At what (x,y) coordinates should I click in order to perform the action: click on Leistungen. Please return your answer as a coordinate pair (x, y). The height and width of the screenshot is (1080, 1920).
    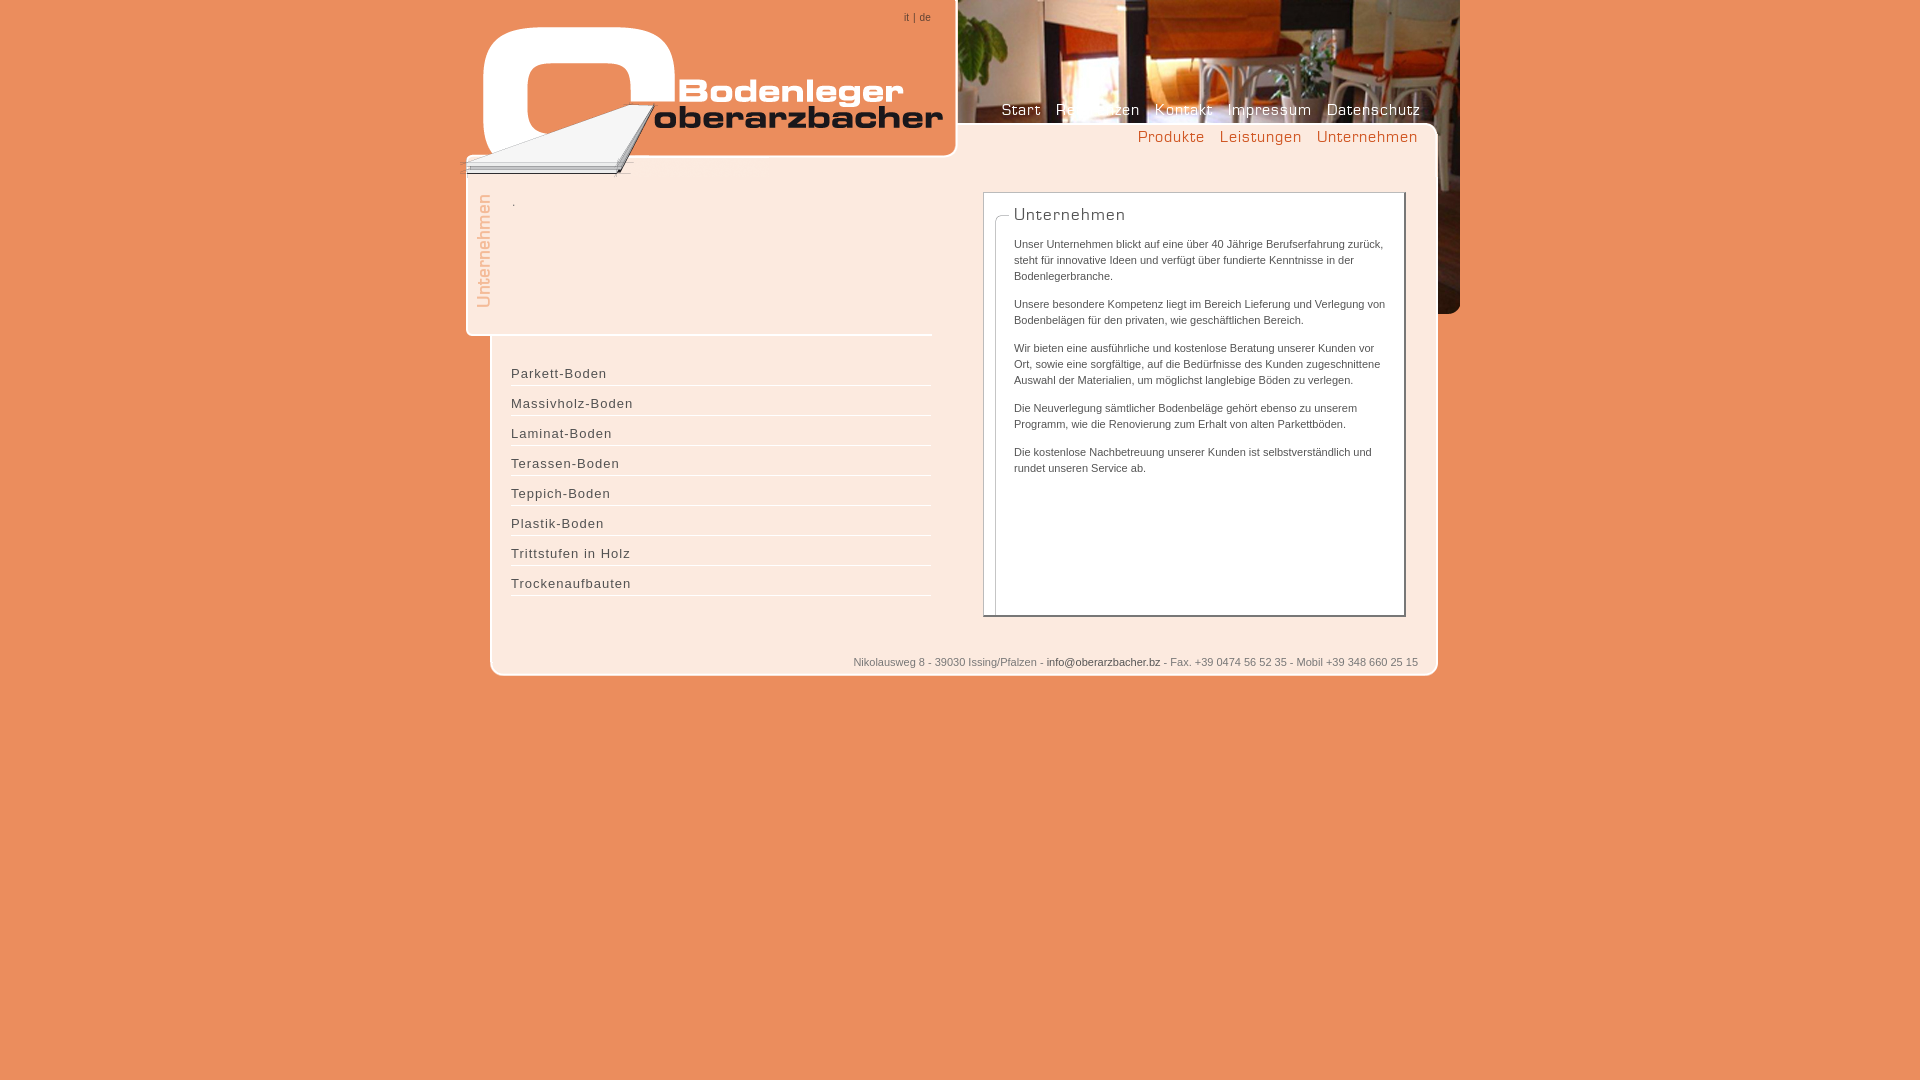
    Looking at the image, I should click on (1261, 142).